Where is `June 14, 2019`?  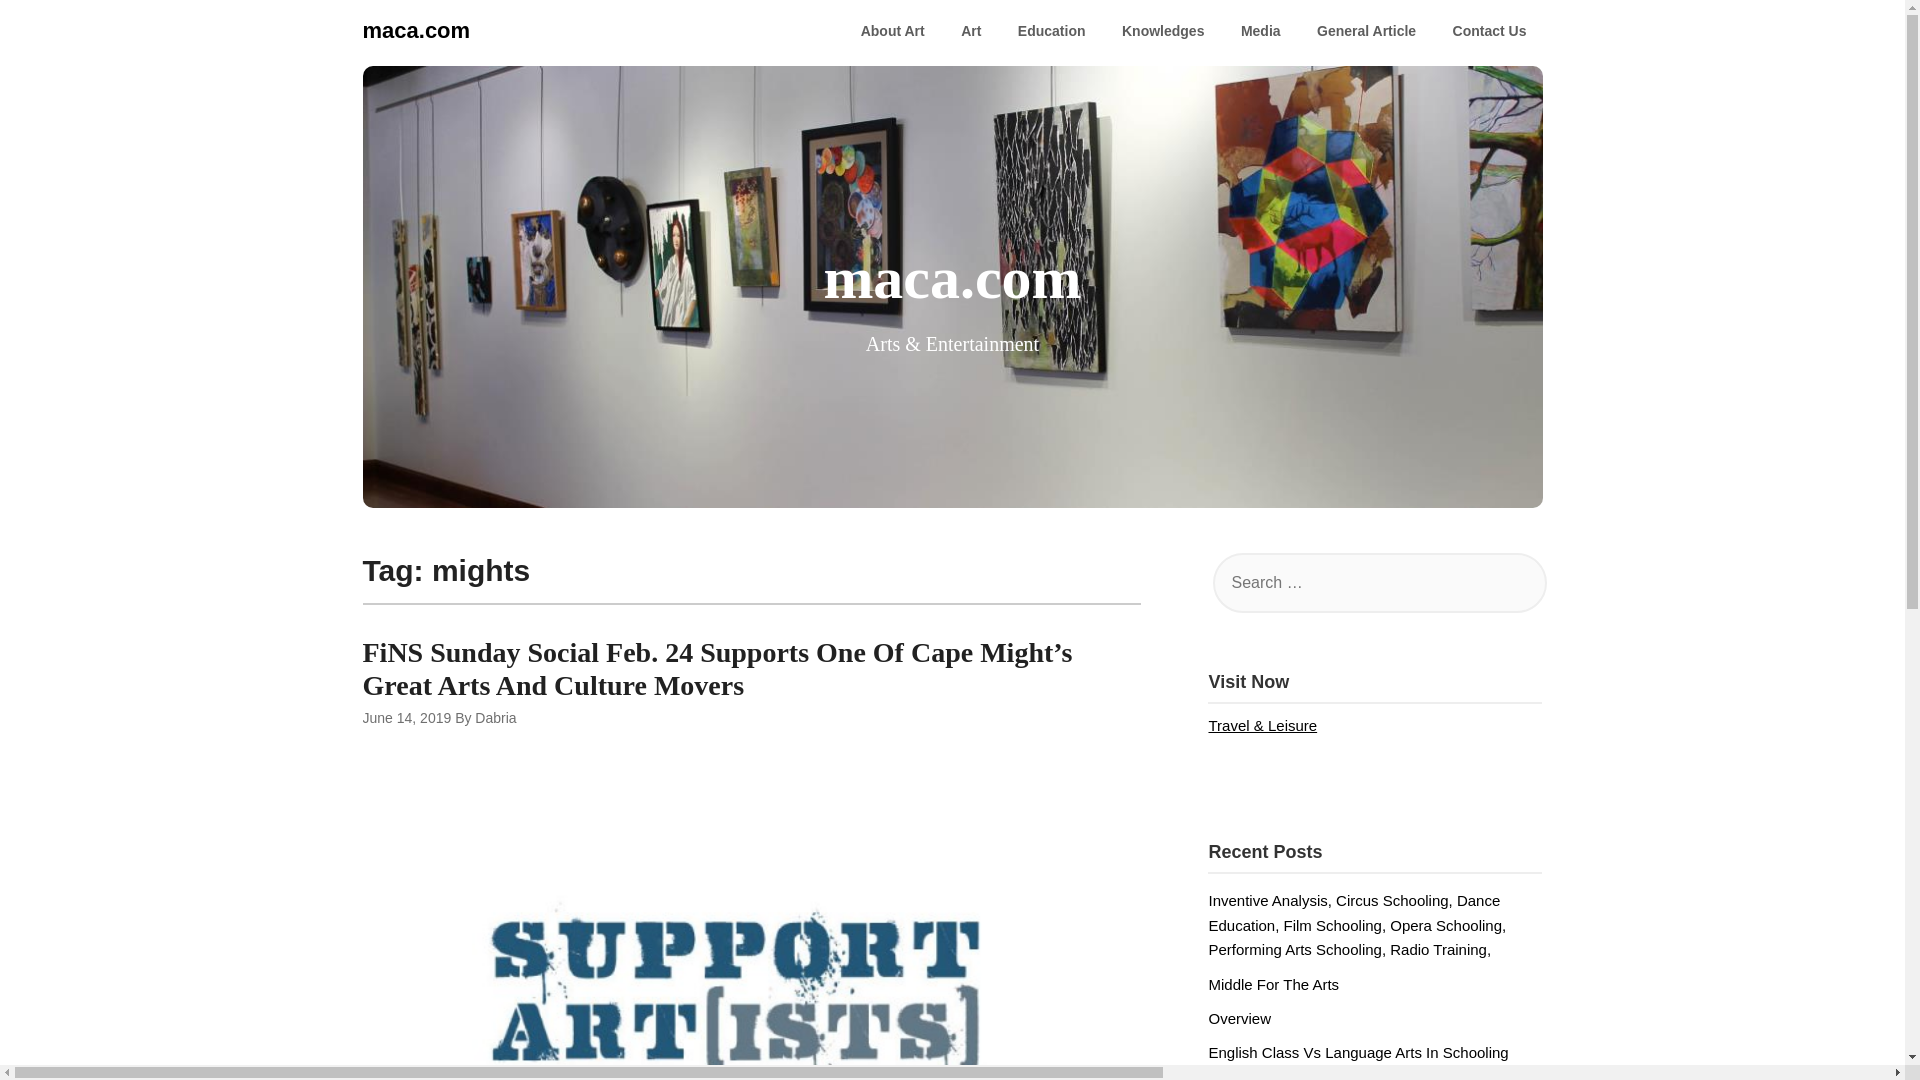 June 14, 2019 is located at coordinates (406, 717).